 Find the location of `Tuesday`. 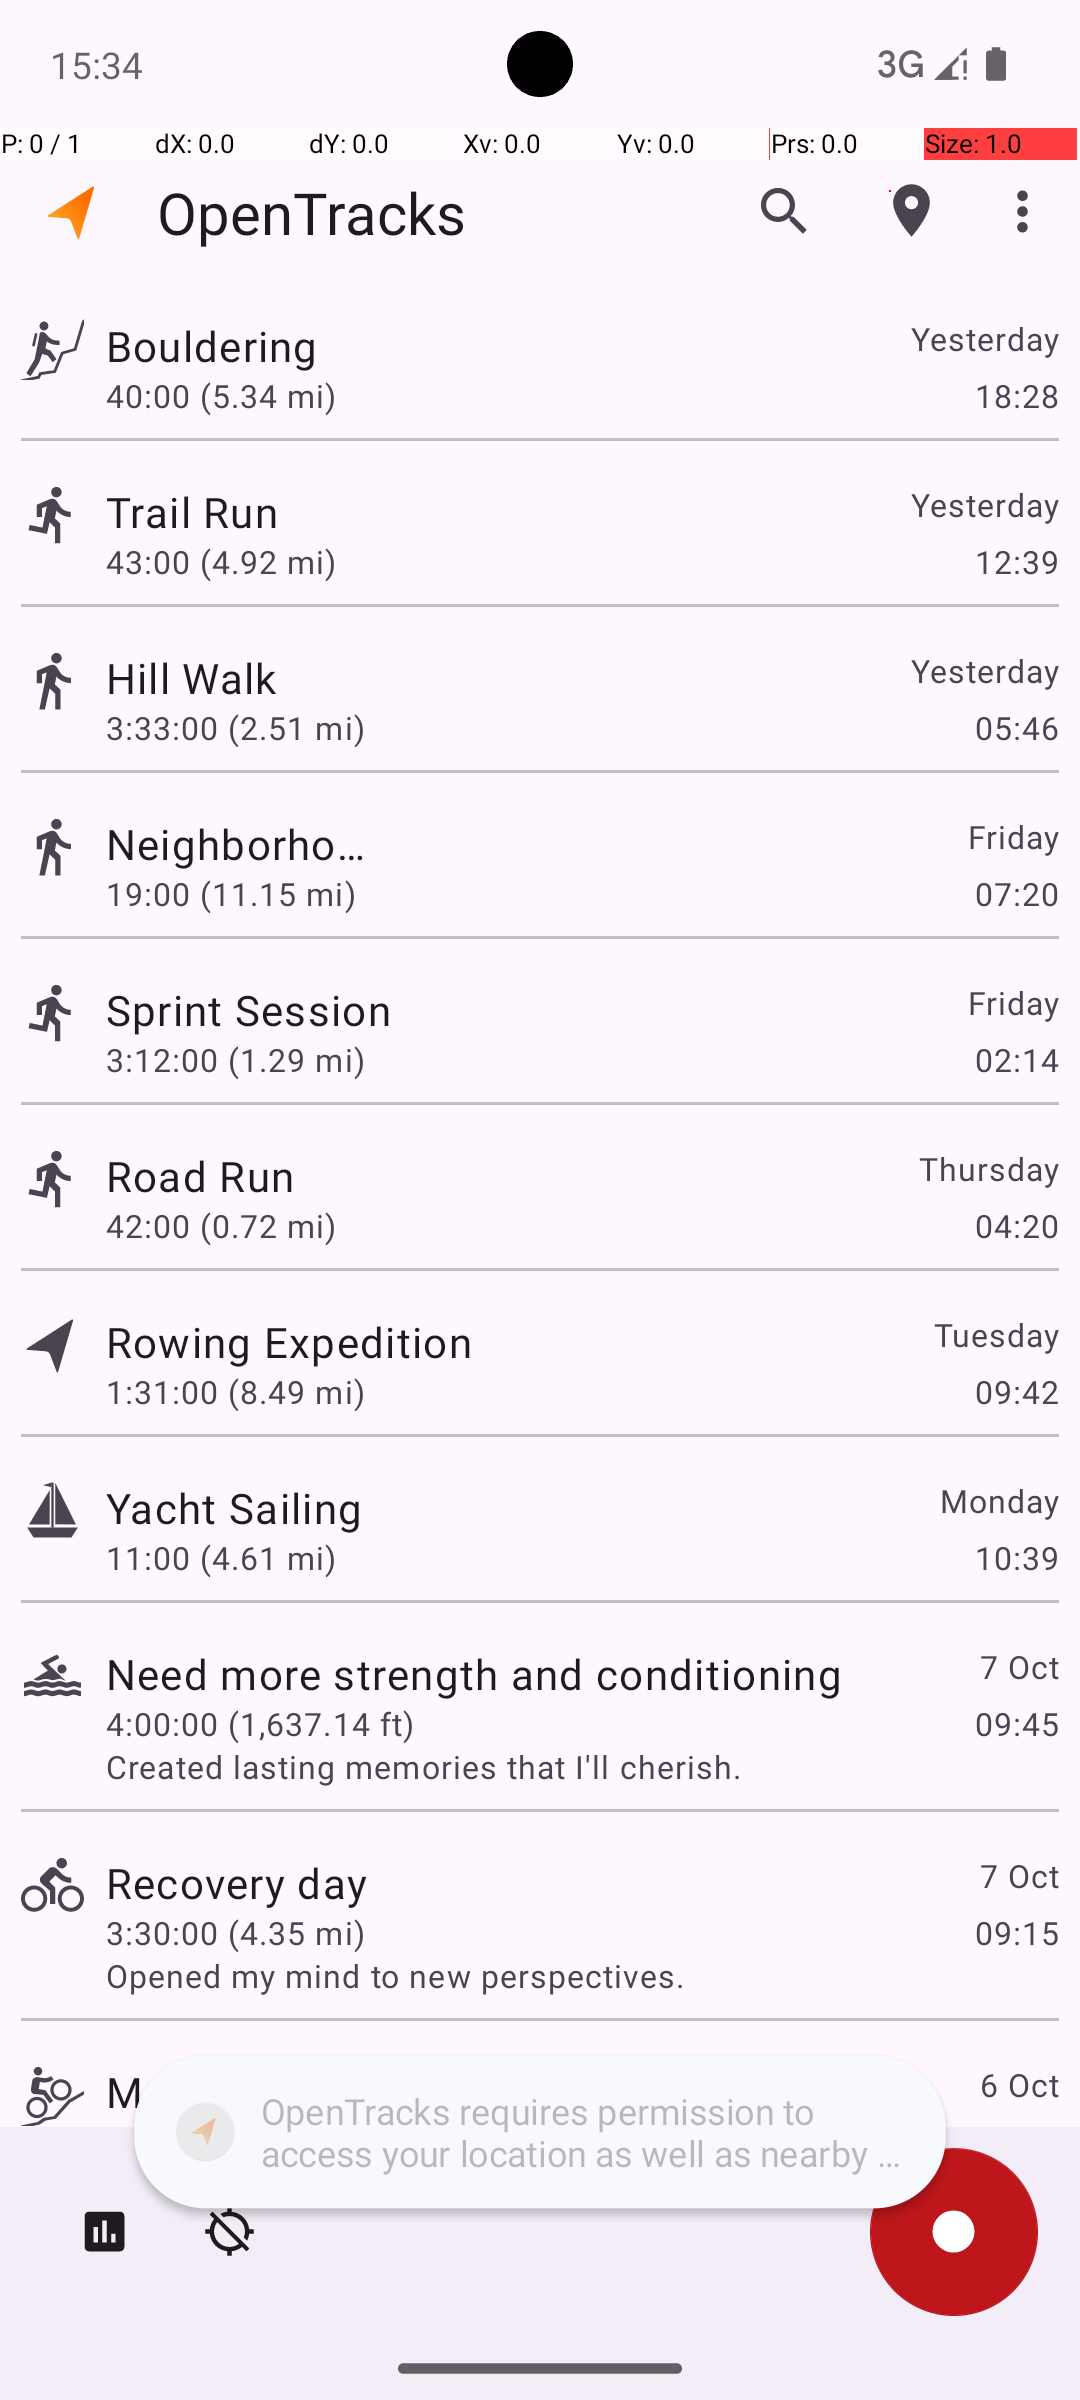

Tuesday is located at coordinates (996, 1334).